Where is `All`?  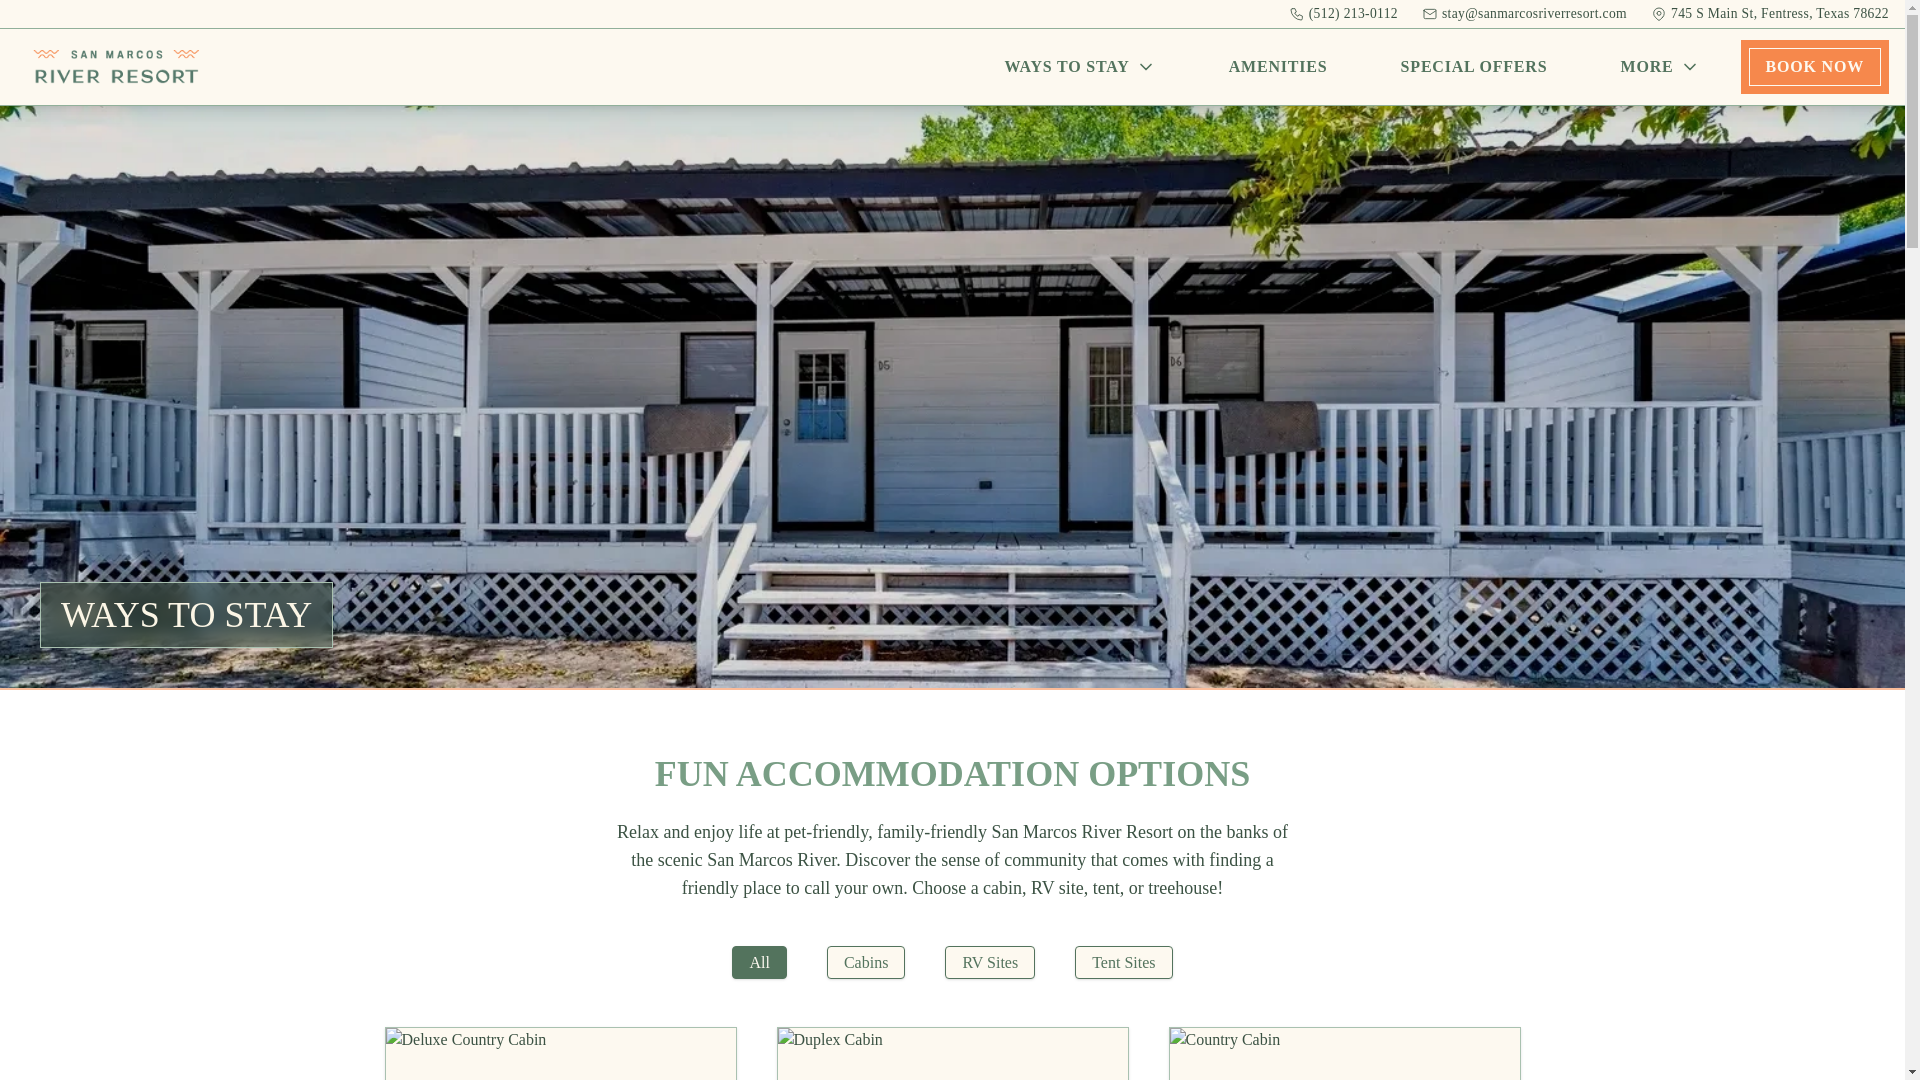 All is located at coordinates (758, 962).